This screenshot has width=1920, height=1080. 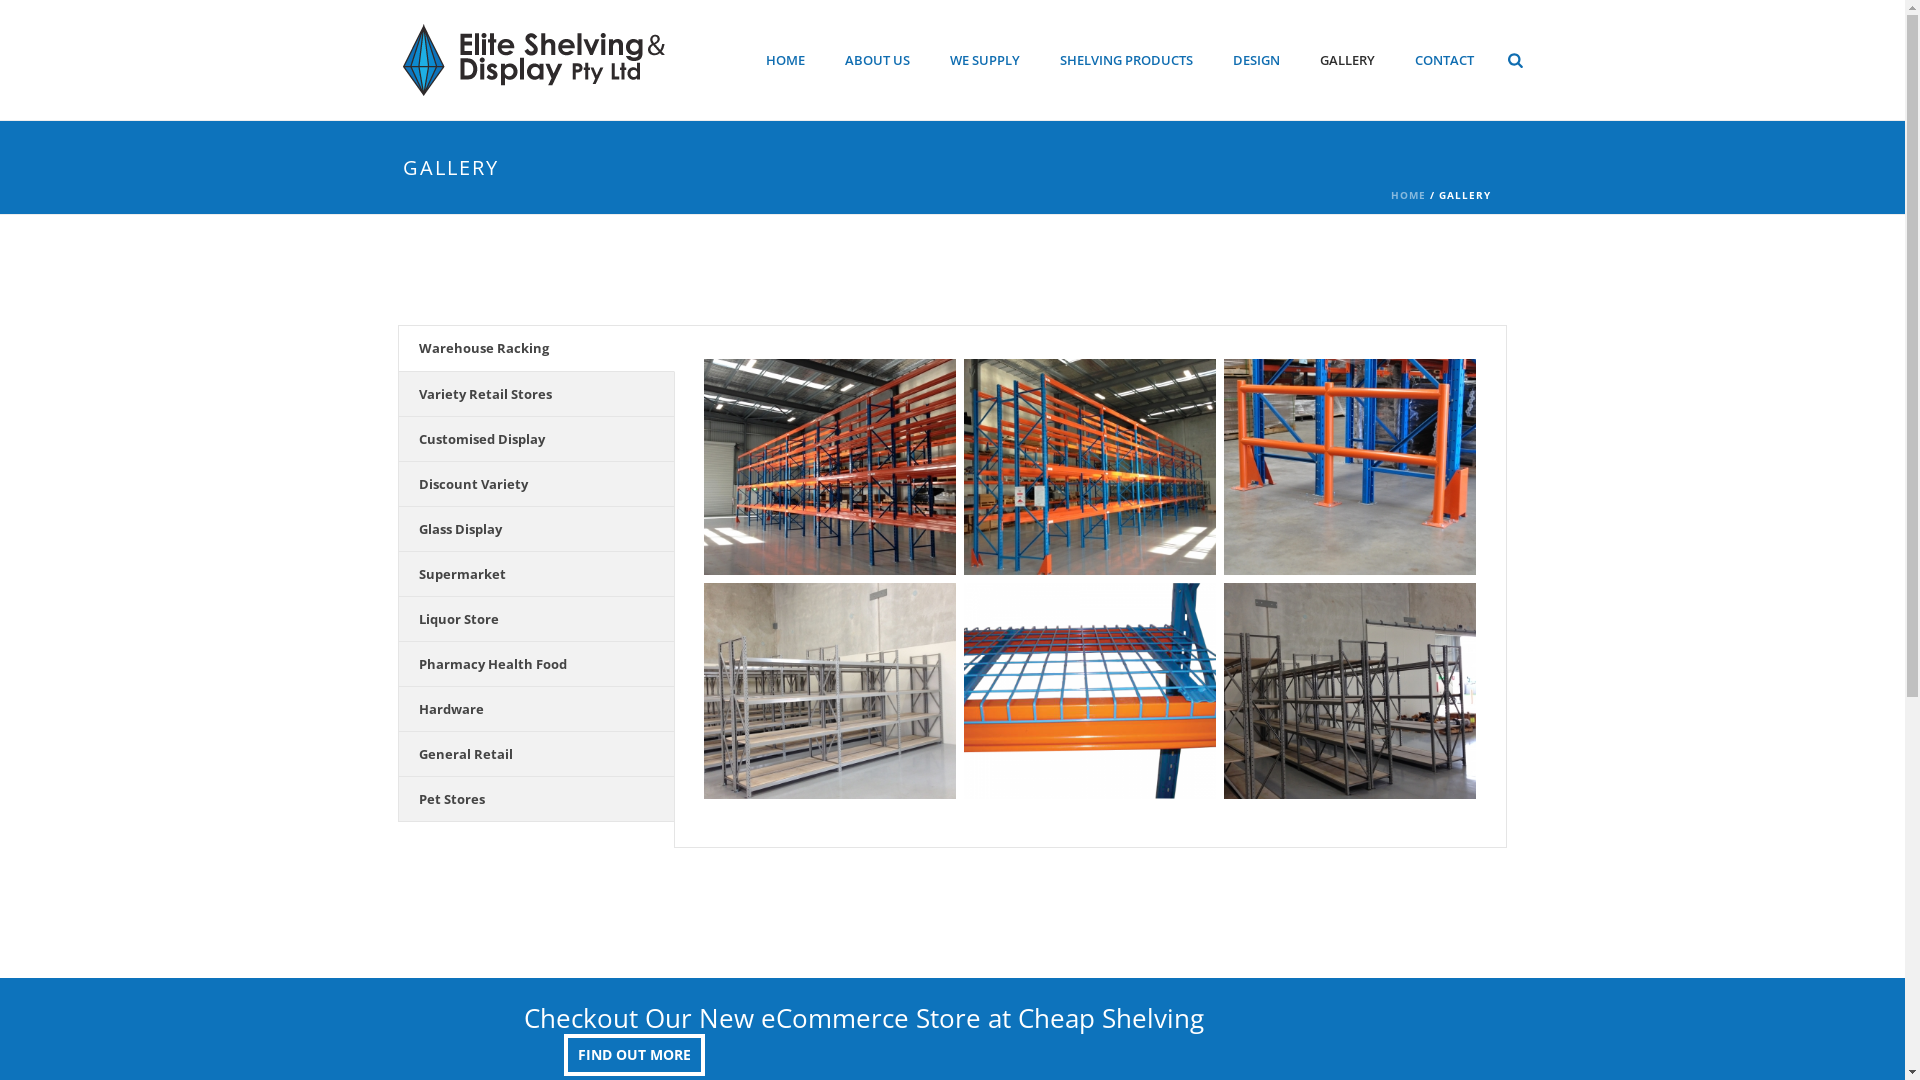 What do you see at coordinates (536, 349) in the screenshot?
I see `Warehouse Racking` at bounding box center [536, 349].